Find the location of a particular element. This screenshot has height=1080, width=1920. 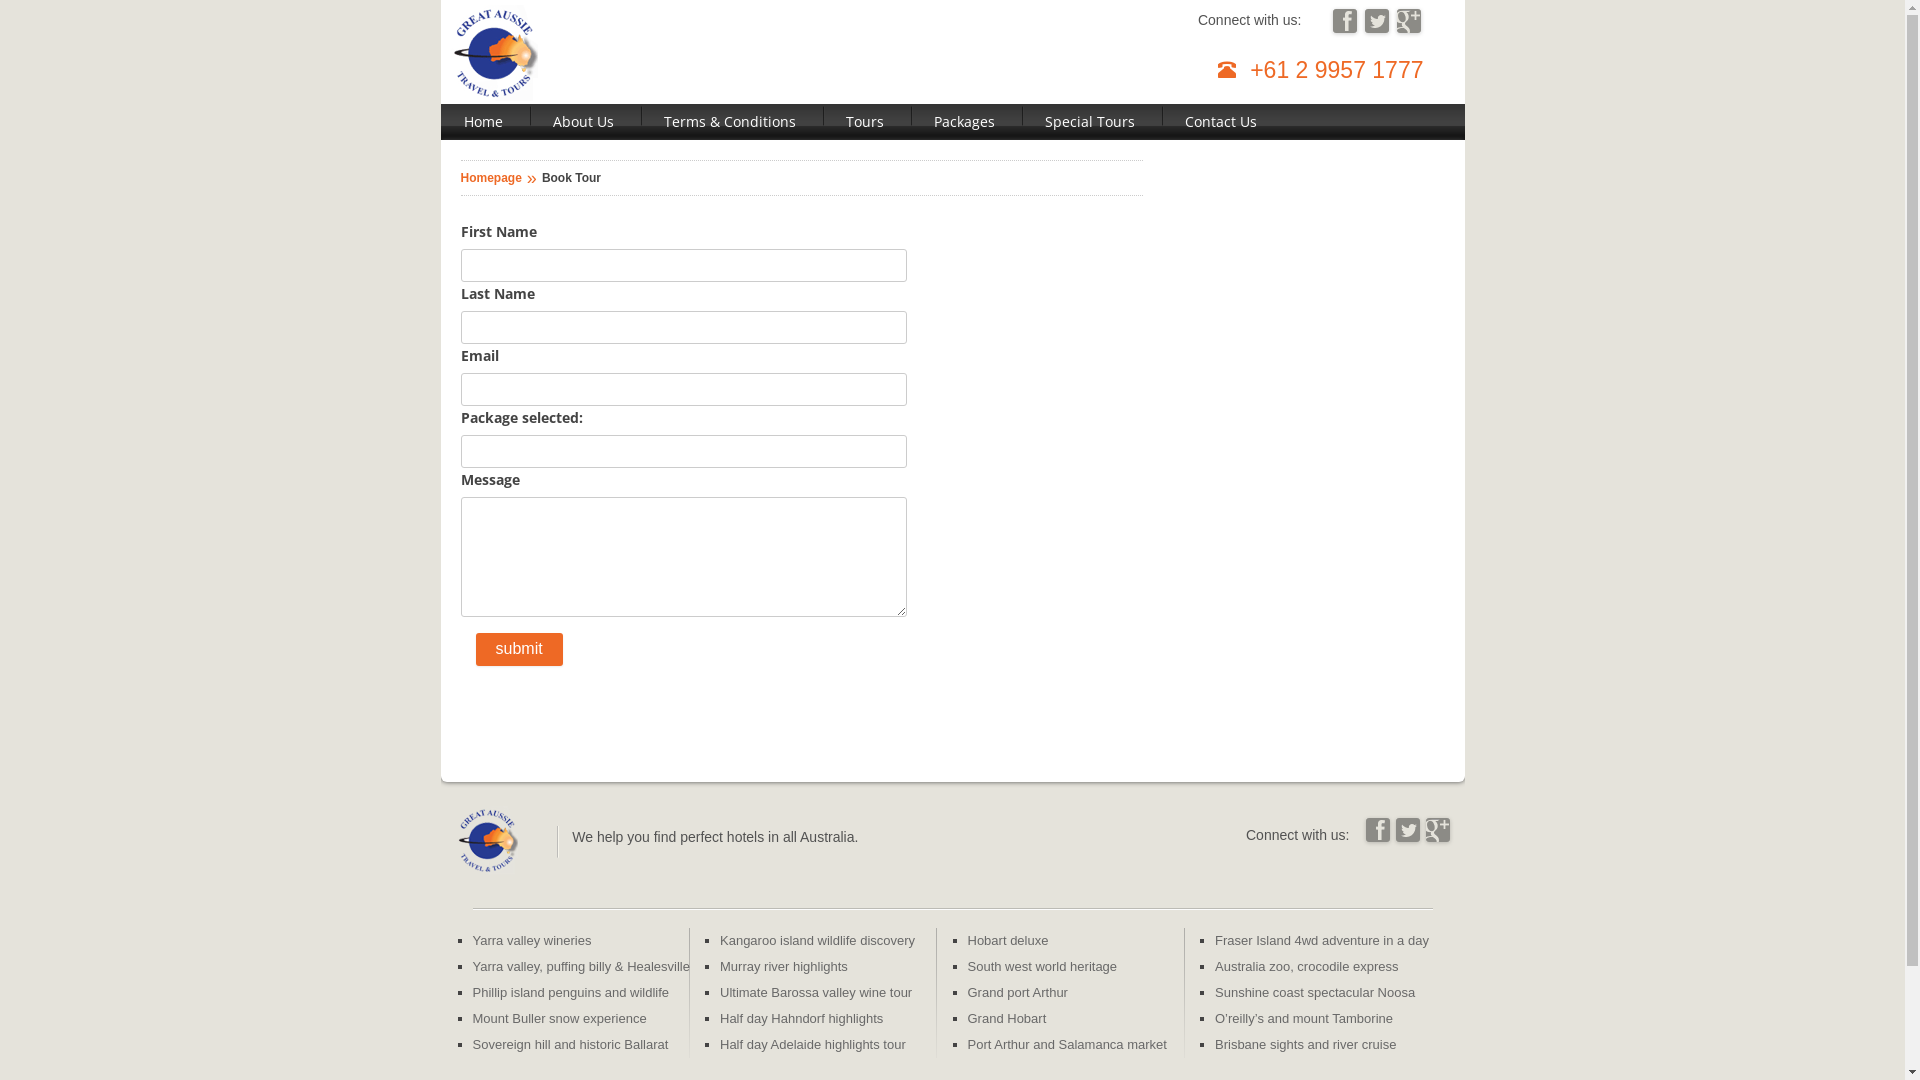

Mount Buller snow experience is located at coordinates (559, 1018).